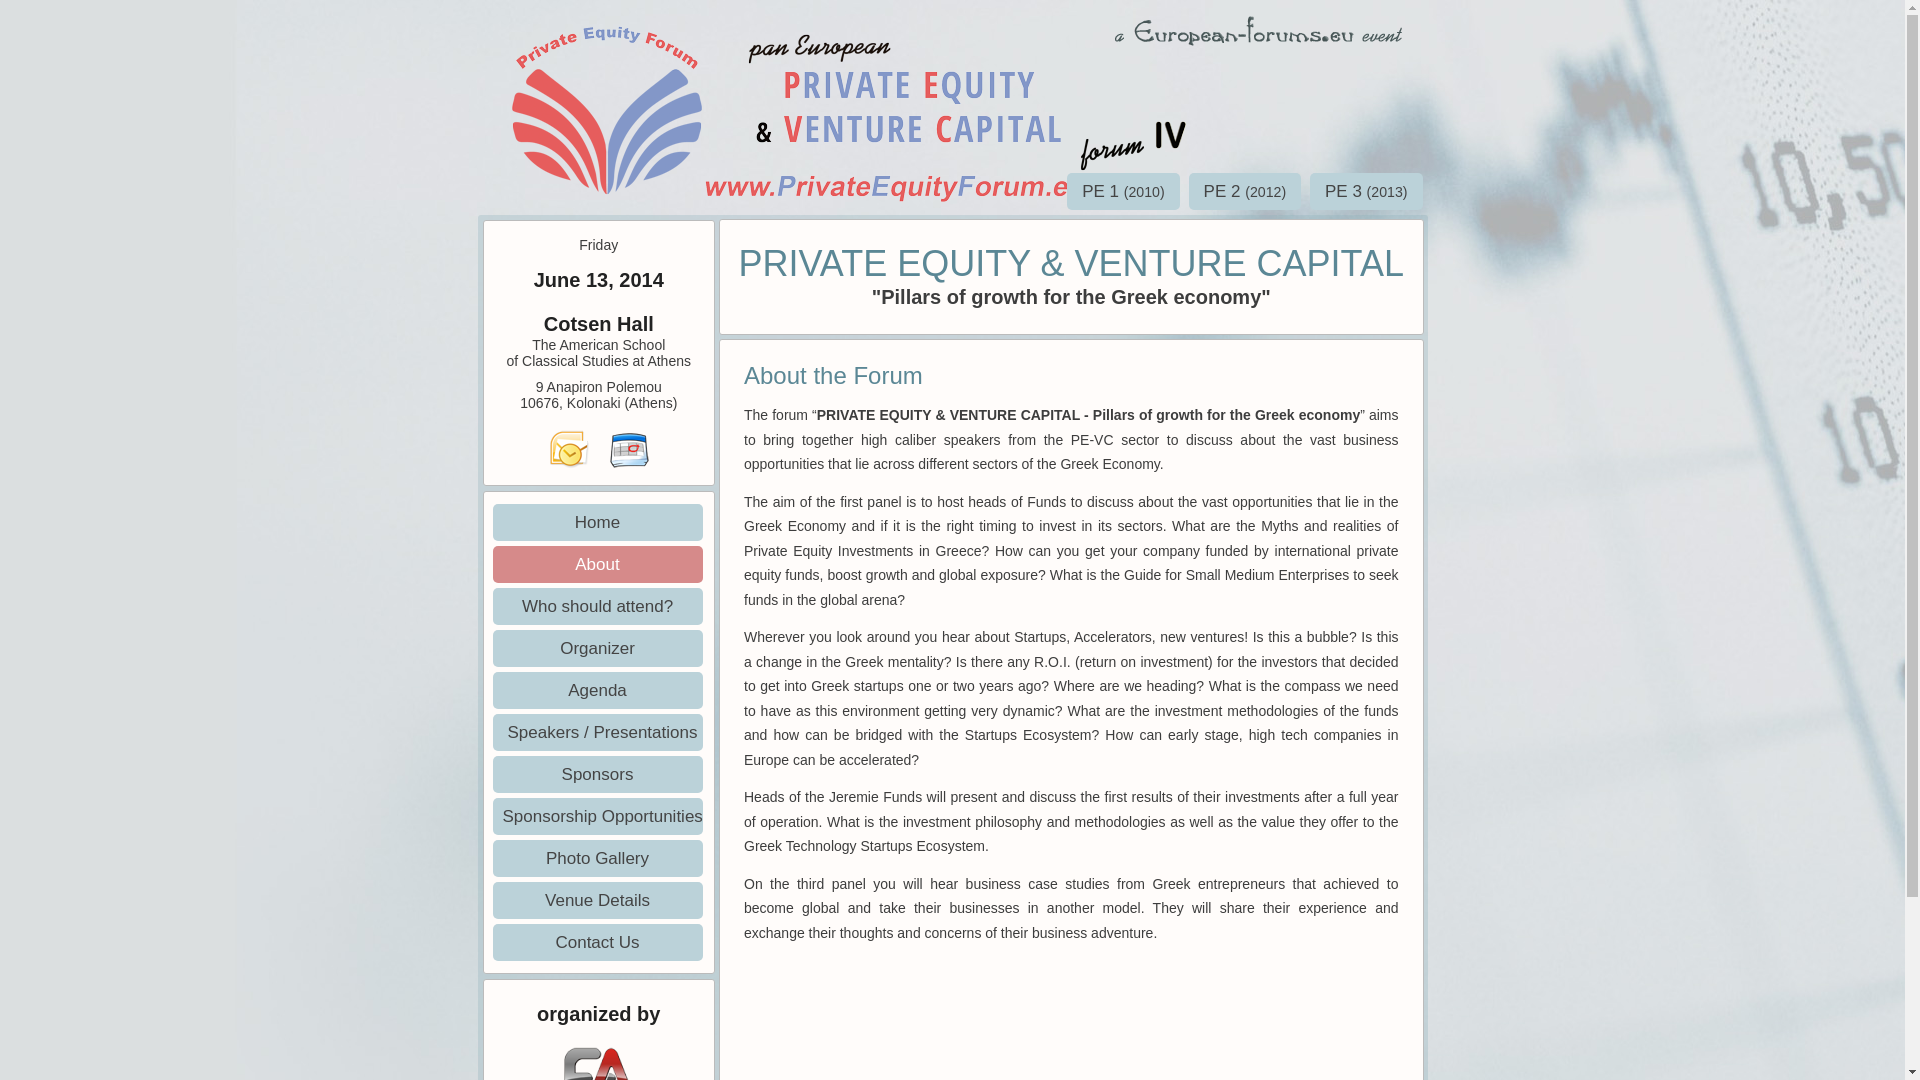 The width and height of the screenshot is (1920, 1080). What do you see at coordinates (596, 690) in the screenshot?
I see `Agenda` at bounding box center [596, 690].